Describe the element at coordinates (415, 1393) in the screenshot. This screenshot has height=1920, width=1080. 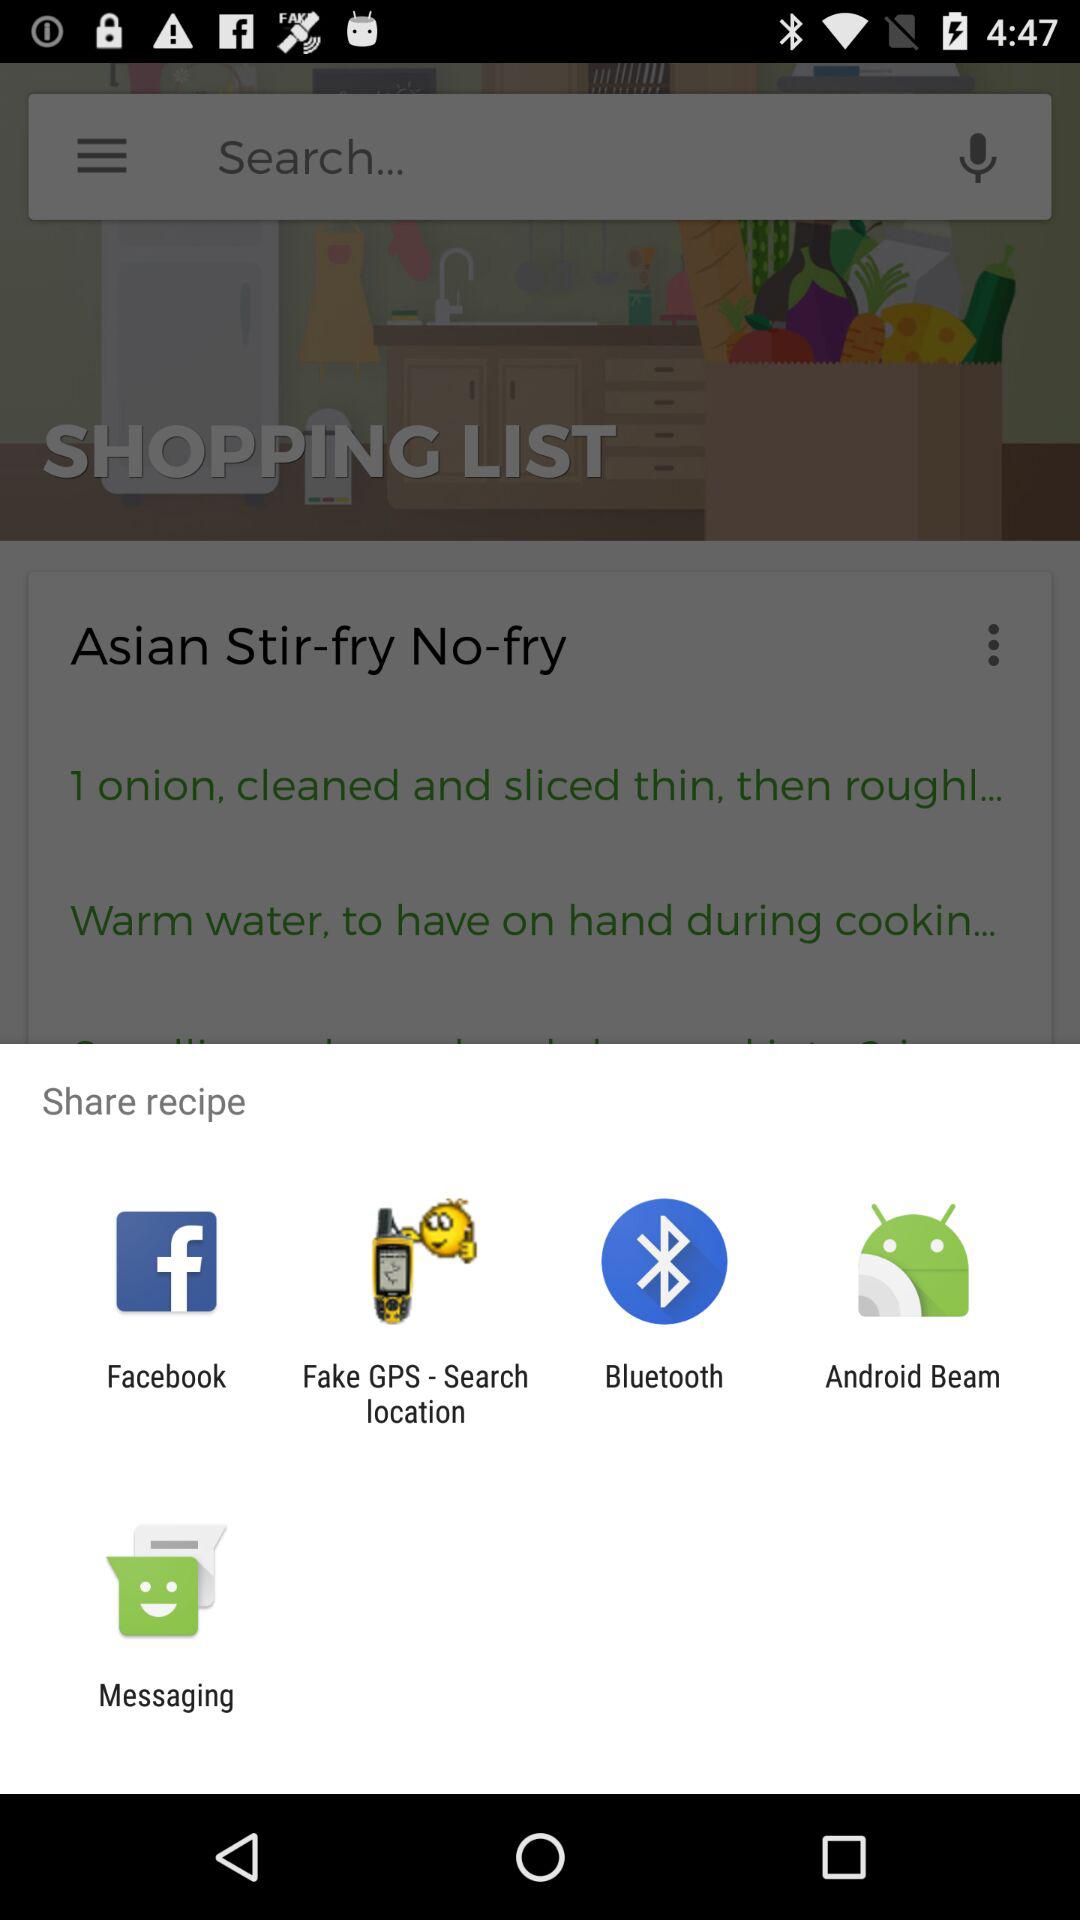
I see `turn off fake gps search item` at that location.